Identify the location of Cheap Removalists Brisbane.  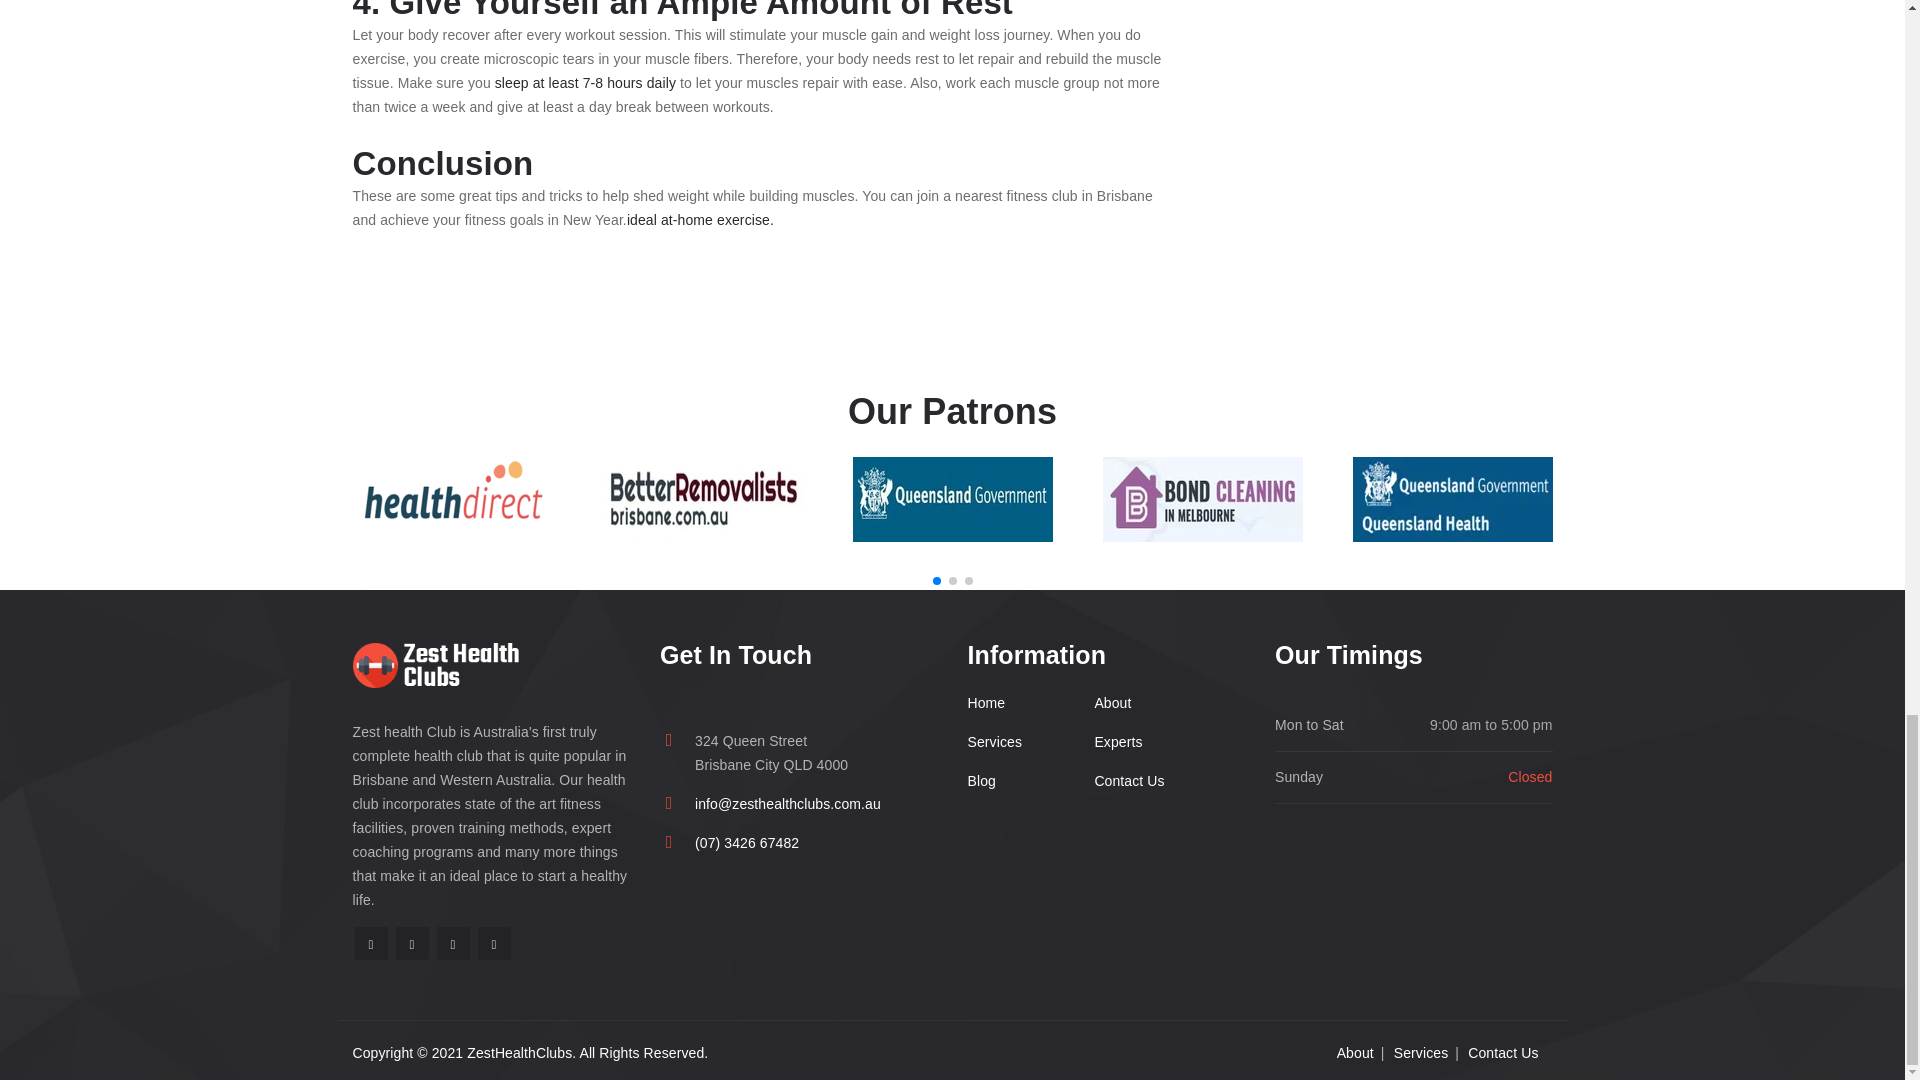
(702, 499).